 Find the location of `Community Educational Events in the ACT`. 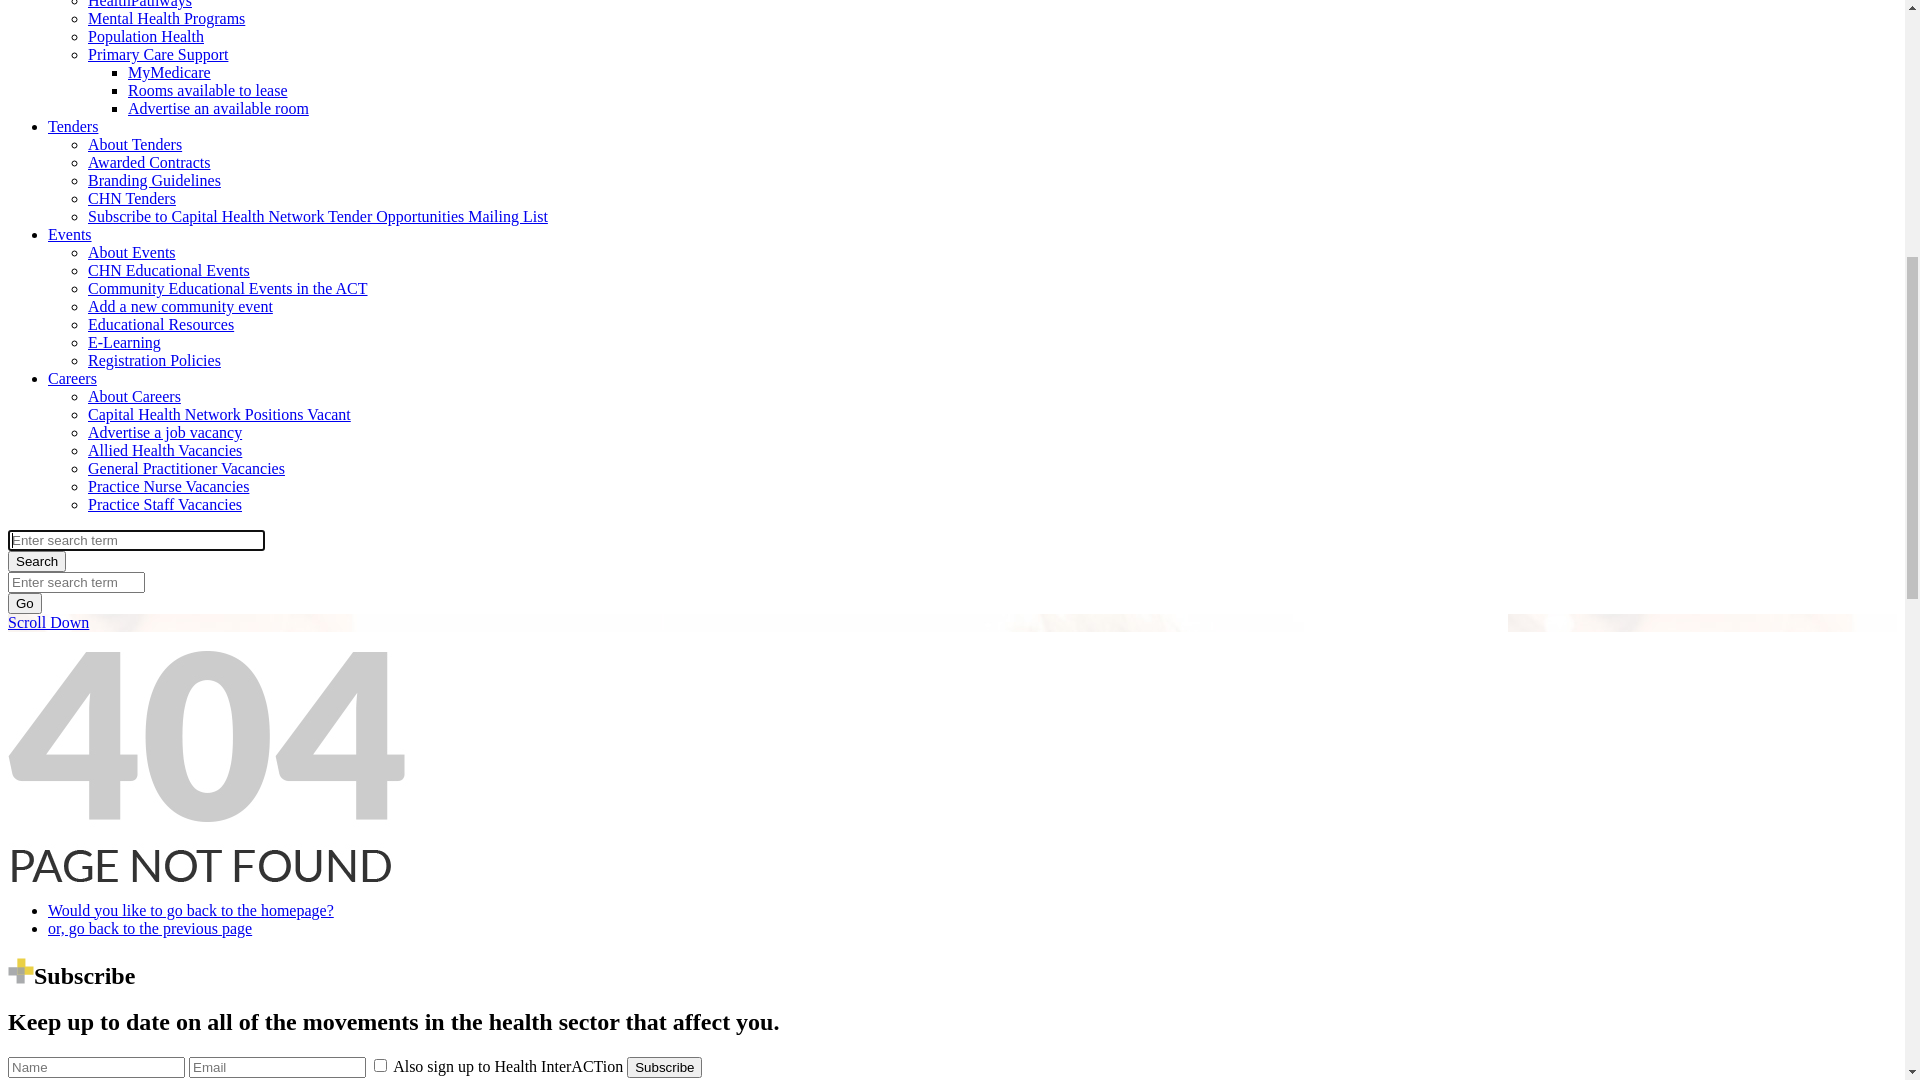

Community Educational Events in the ACT is located at coordinates (228, 1052).